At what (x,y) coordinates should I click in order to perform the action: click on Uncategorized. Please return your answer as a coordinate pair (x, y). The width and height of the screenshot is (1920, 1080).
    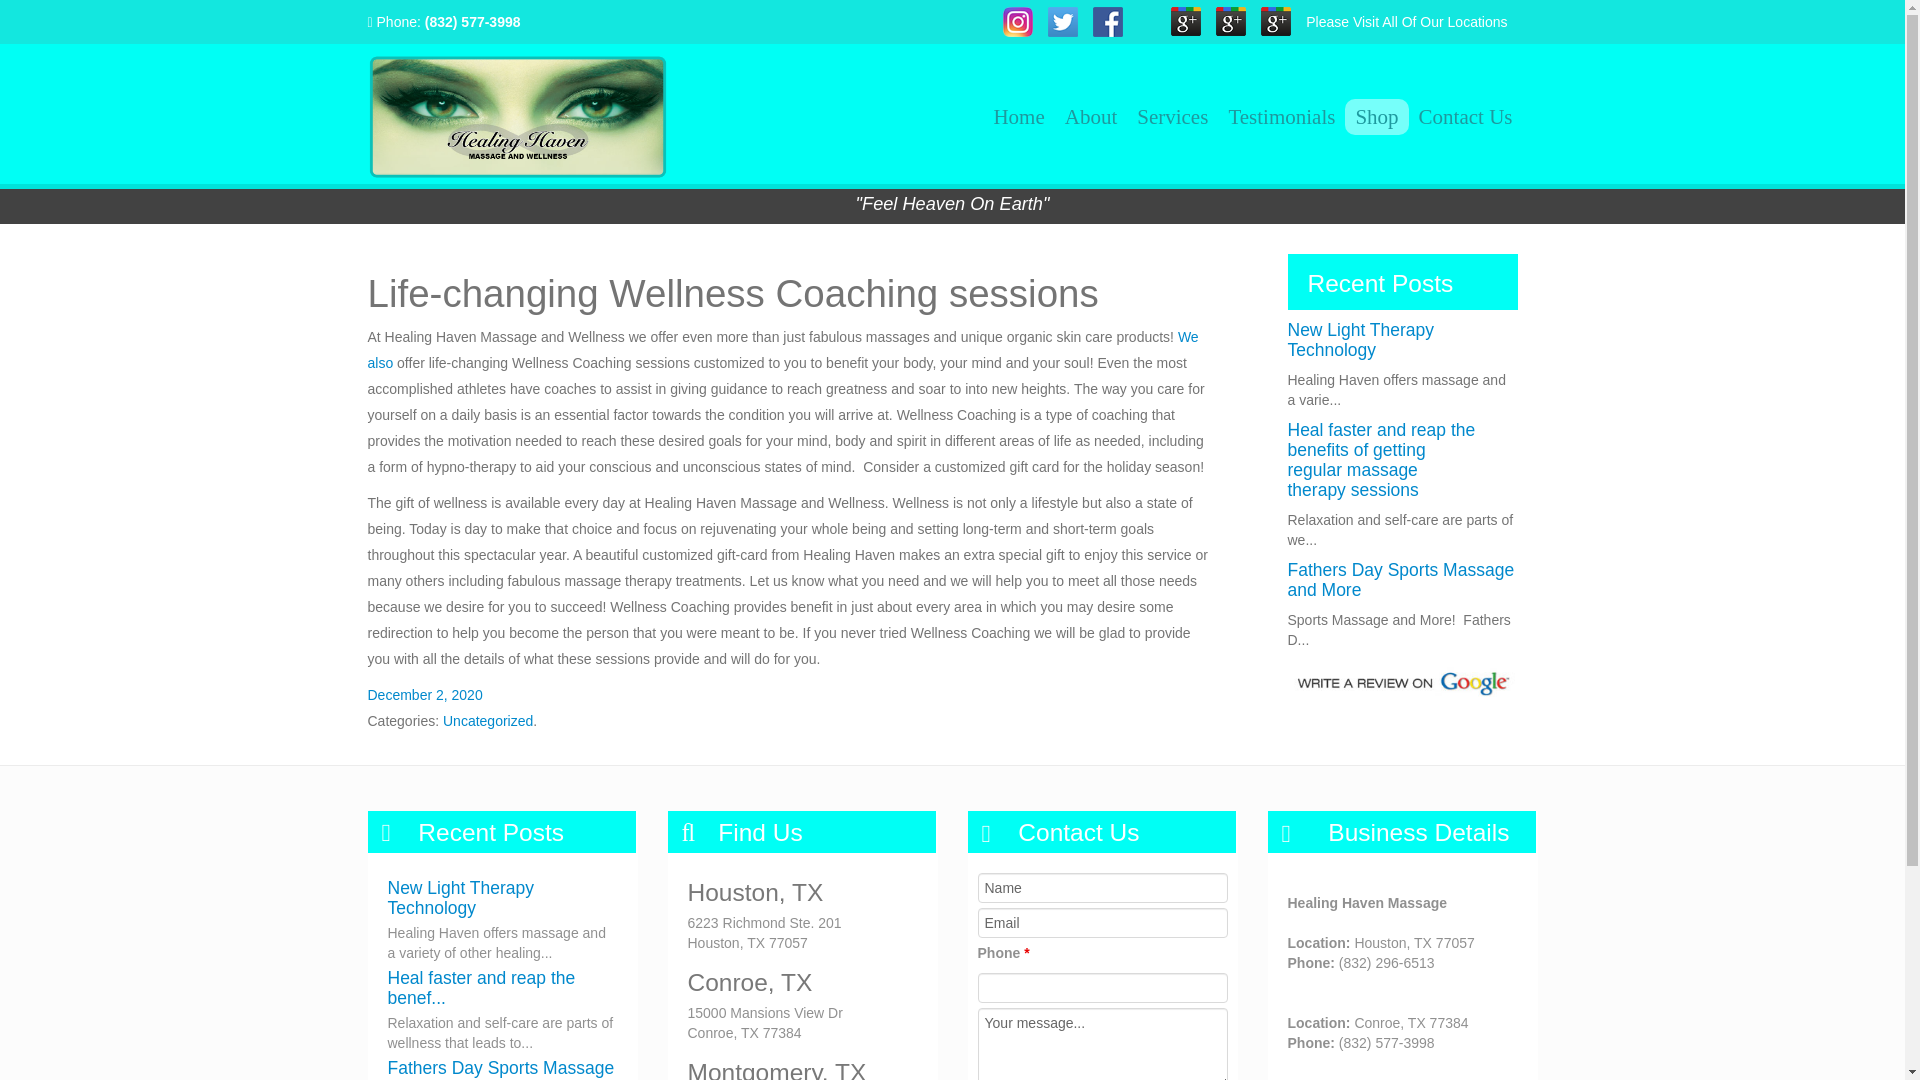
    Looking at the image, I should click on (488, 720).